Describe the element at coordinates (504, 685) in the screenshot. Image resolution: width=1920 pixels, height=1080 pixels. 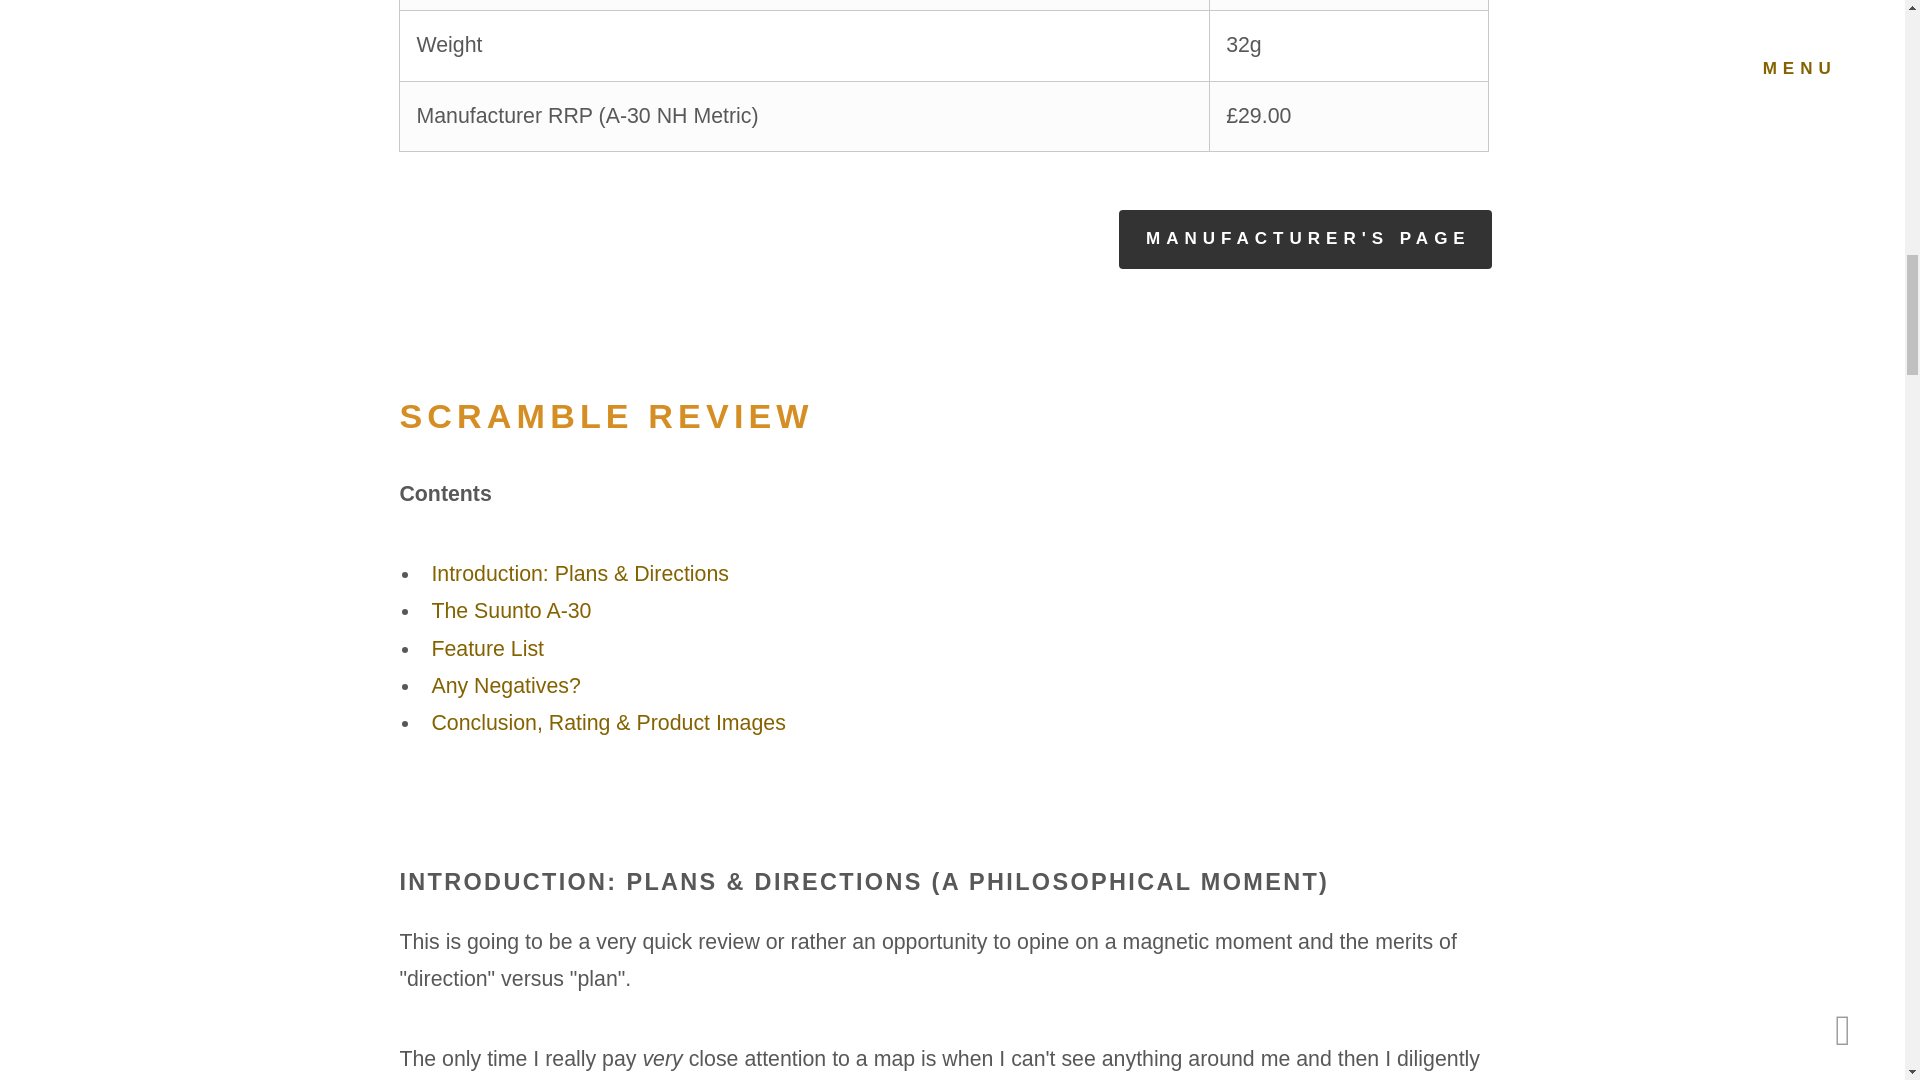
I see `Any Negatives?` at that location.